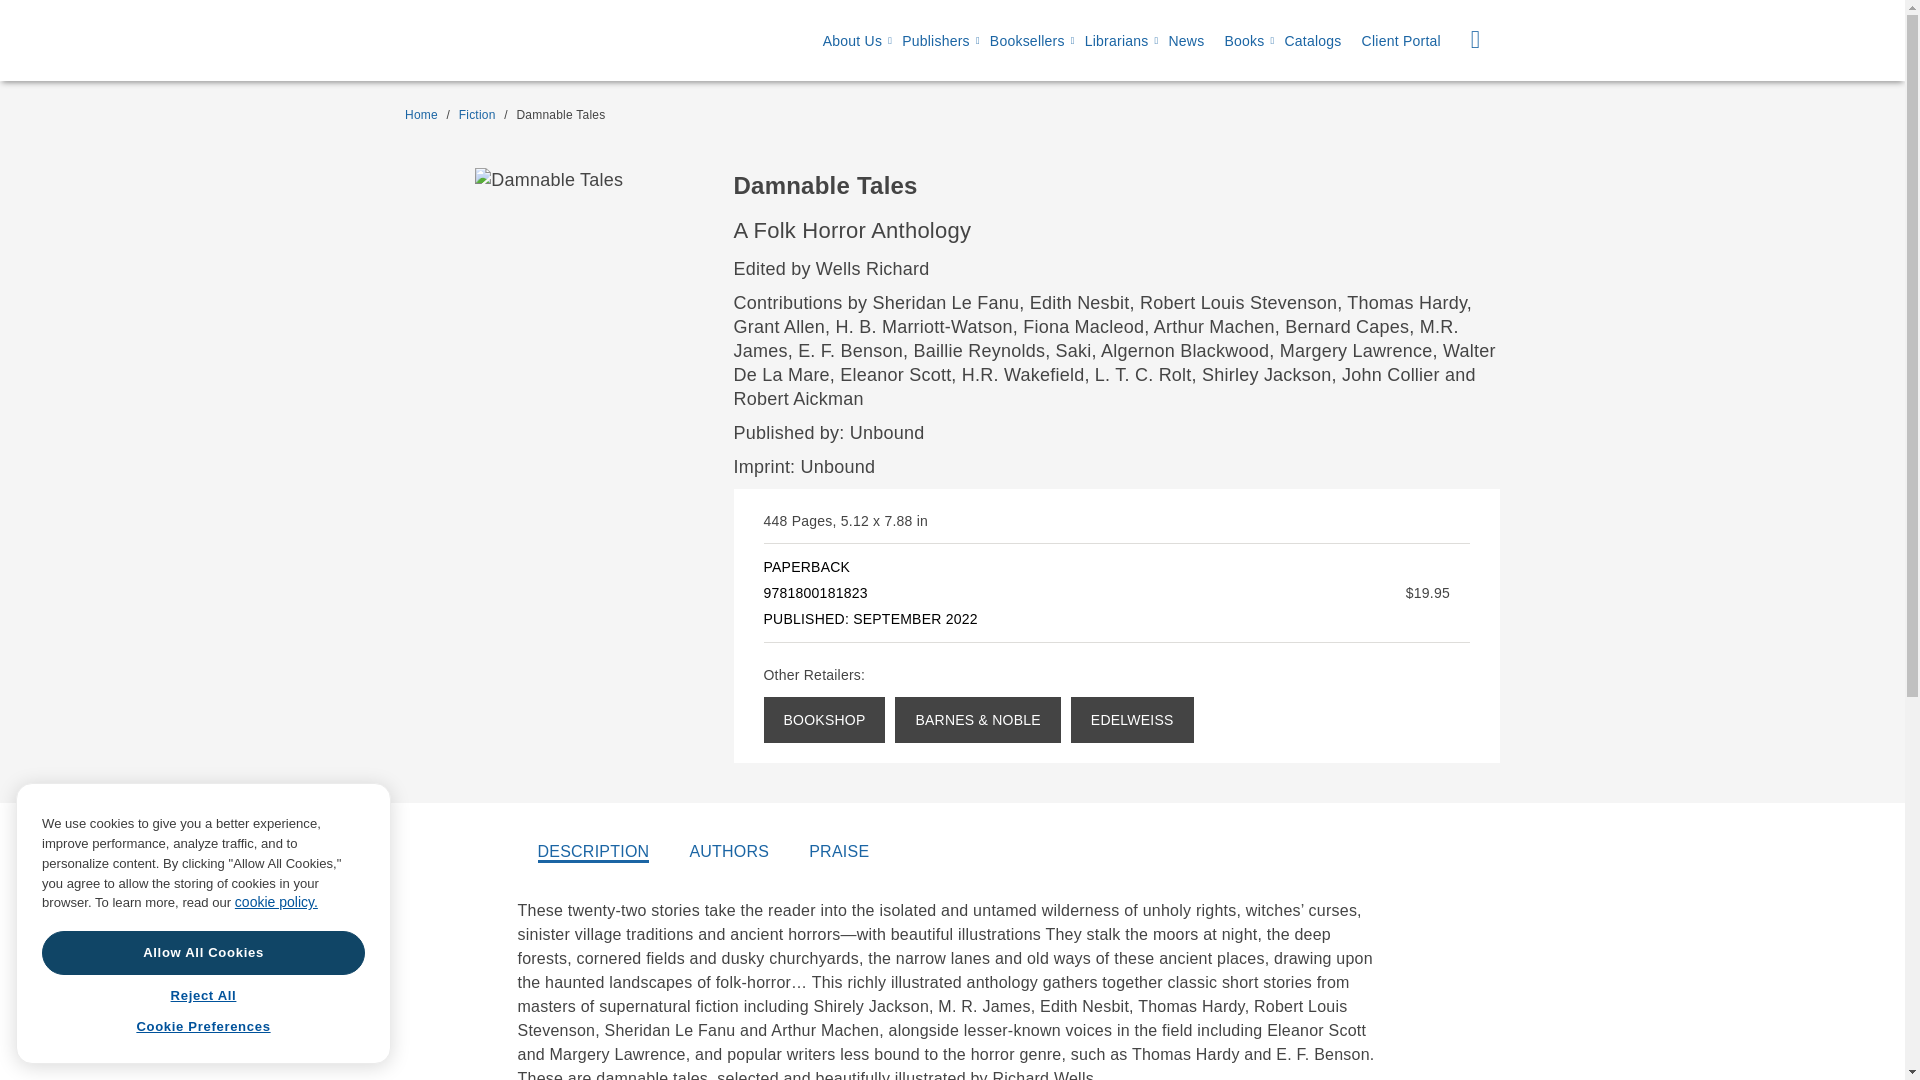 This screenshot has height=1080, width=1920. Describe the element at coordinates (476, 115) in the screenshot. I see `View results for fiction` at that location.